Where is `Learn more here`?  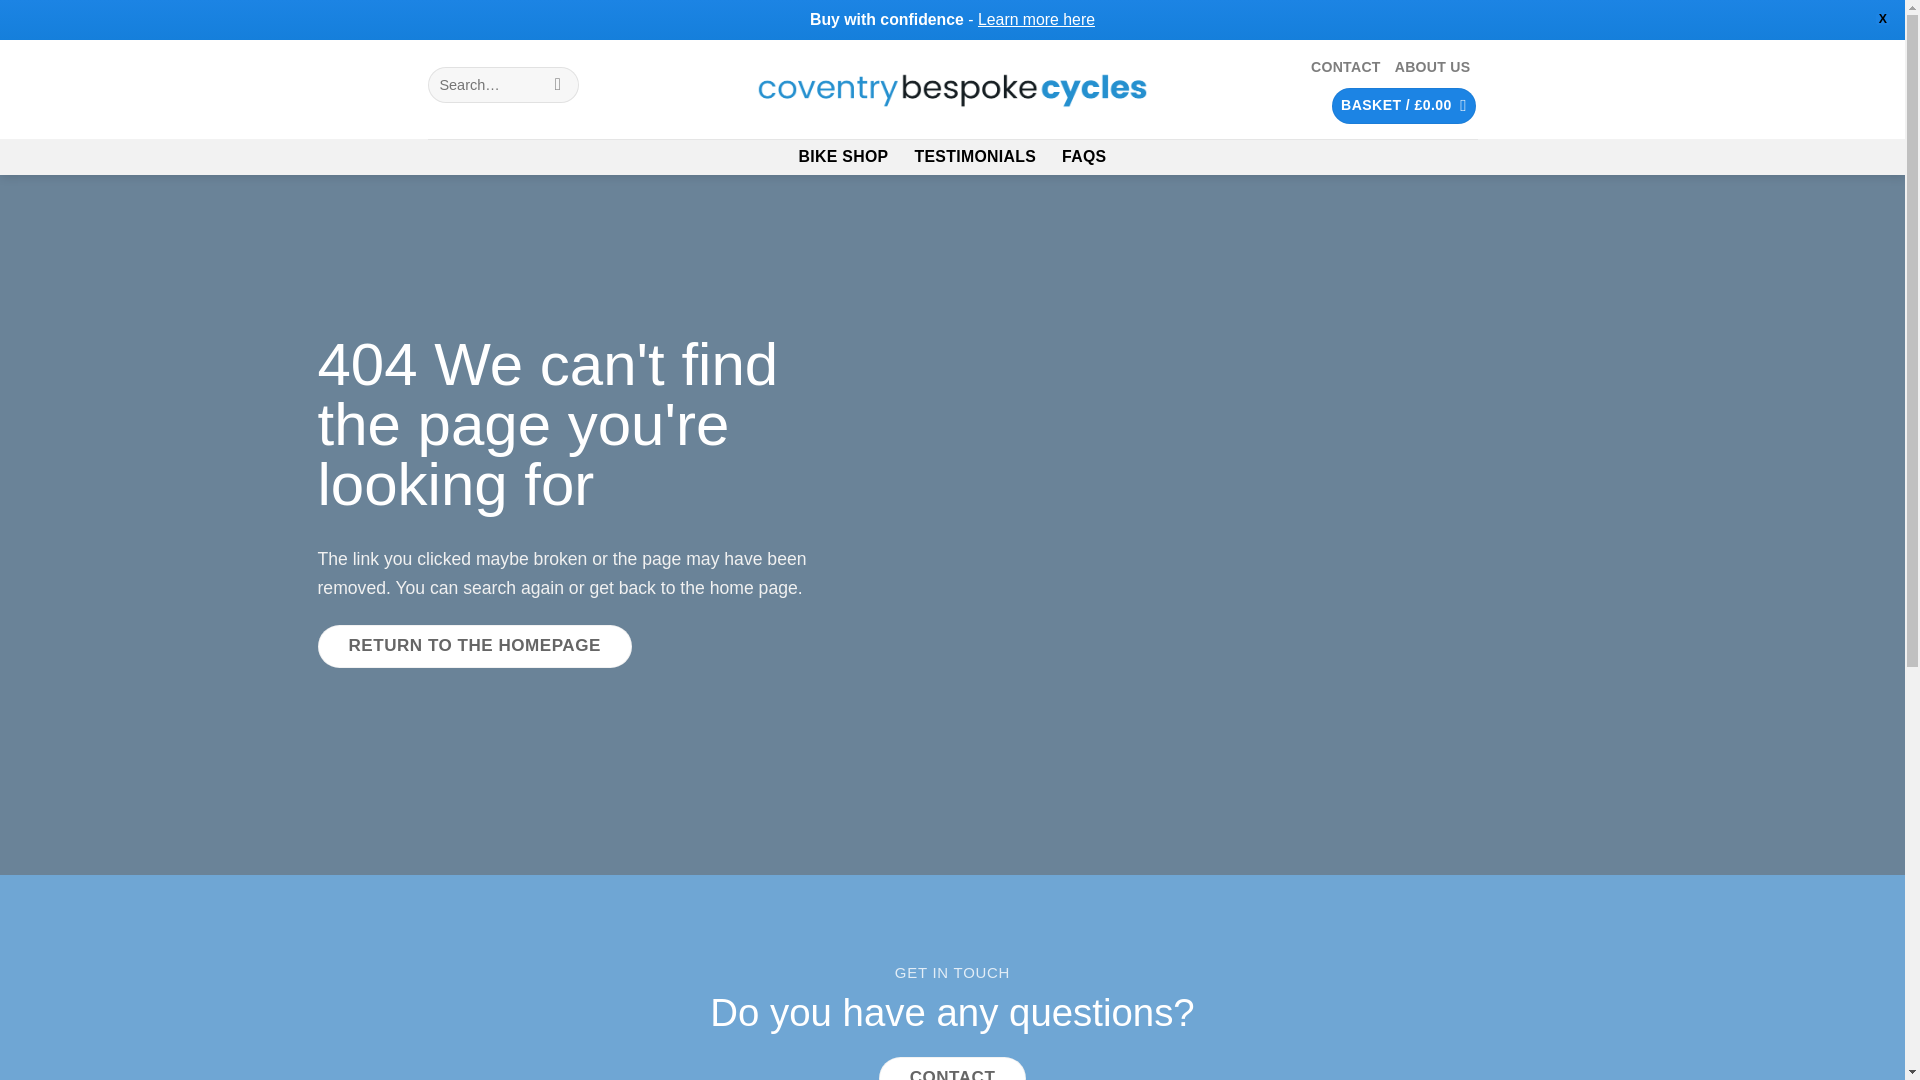 Learn more here is located at coordinates (1036, 19).